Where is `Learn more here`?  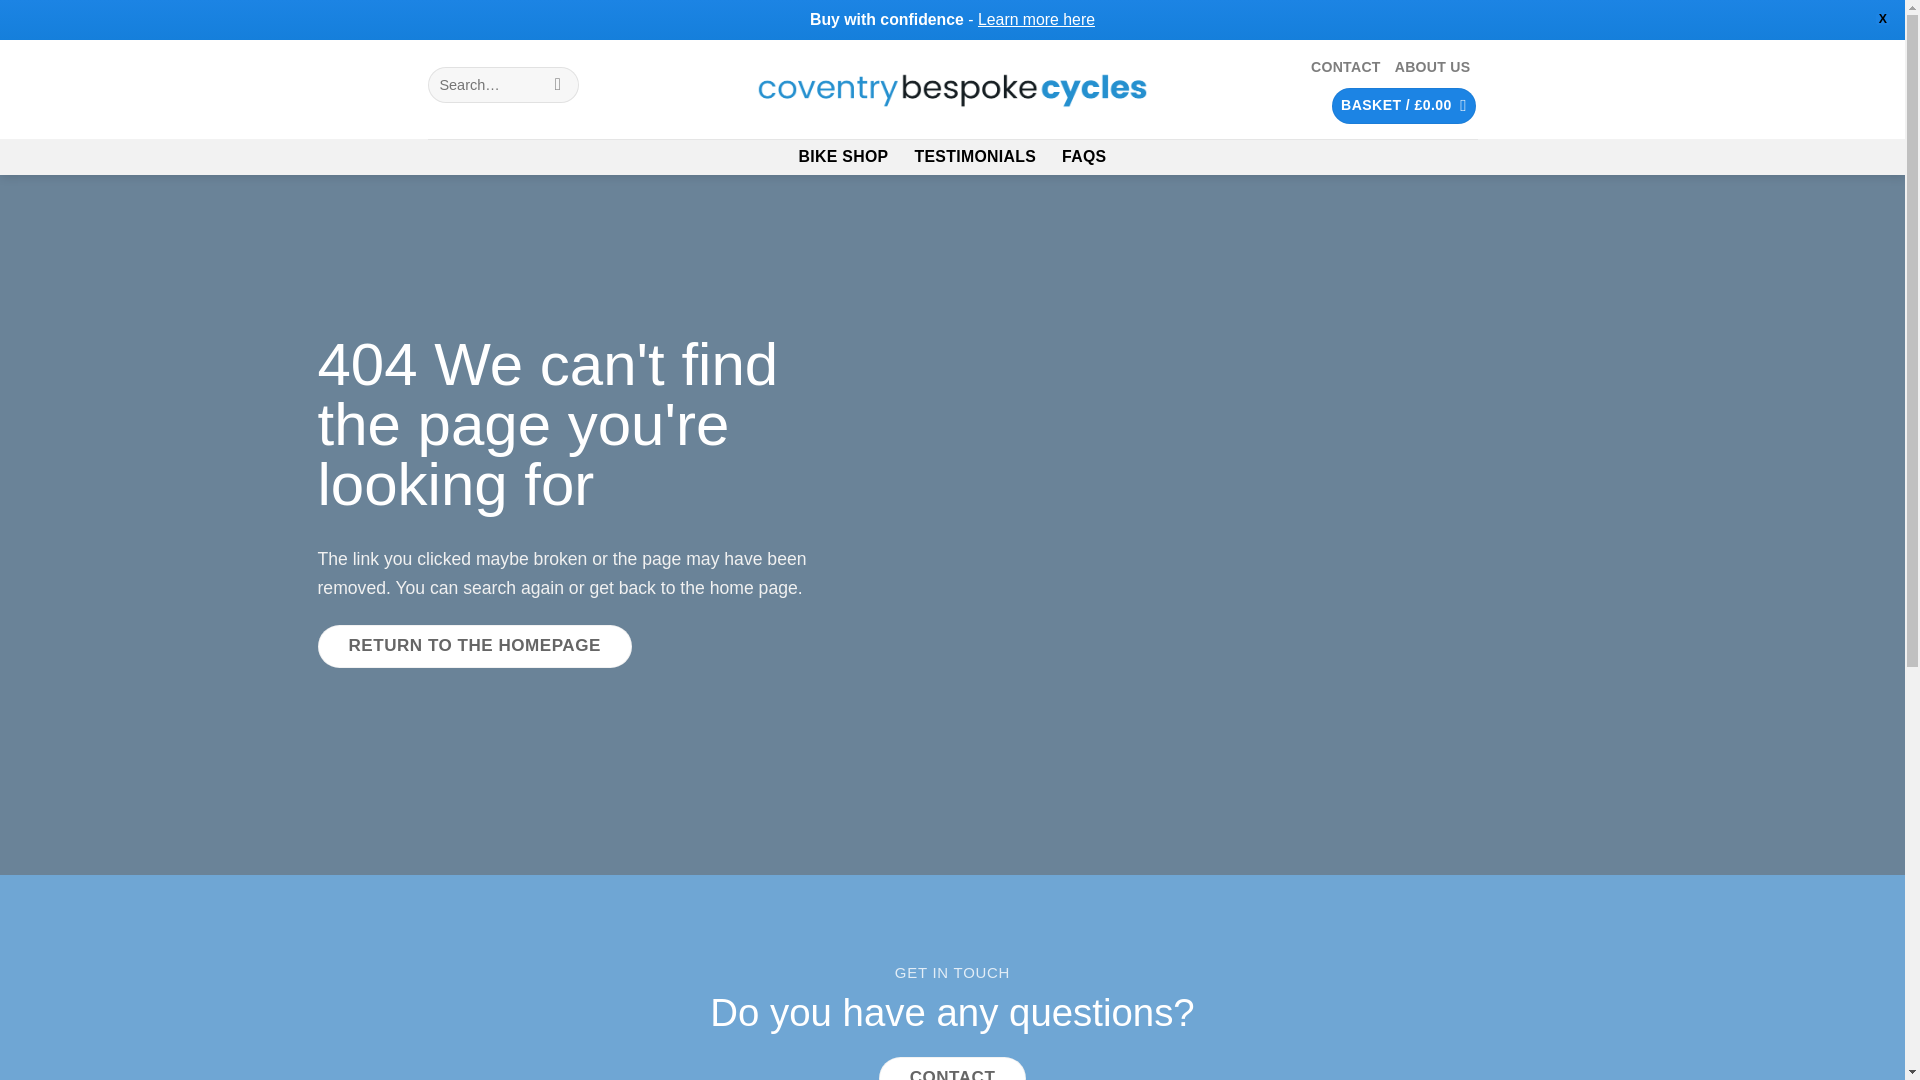 Learn more here is located at coordinates (1036, 19).